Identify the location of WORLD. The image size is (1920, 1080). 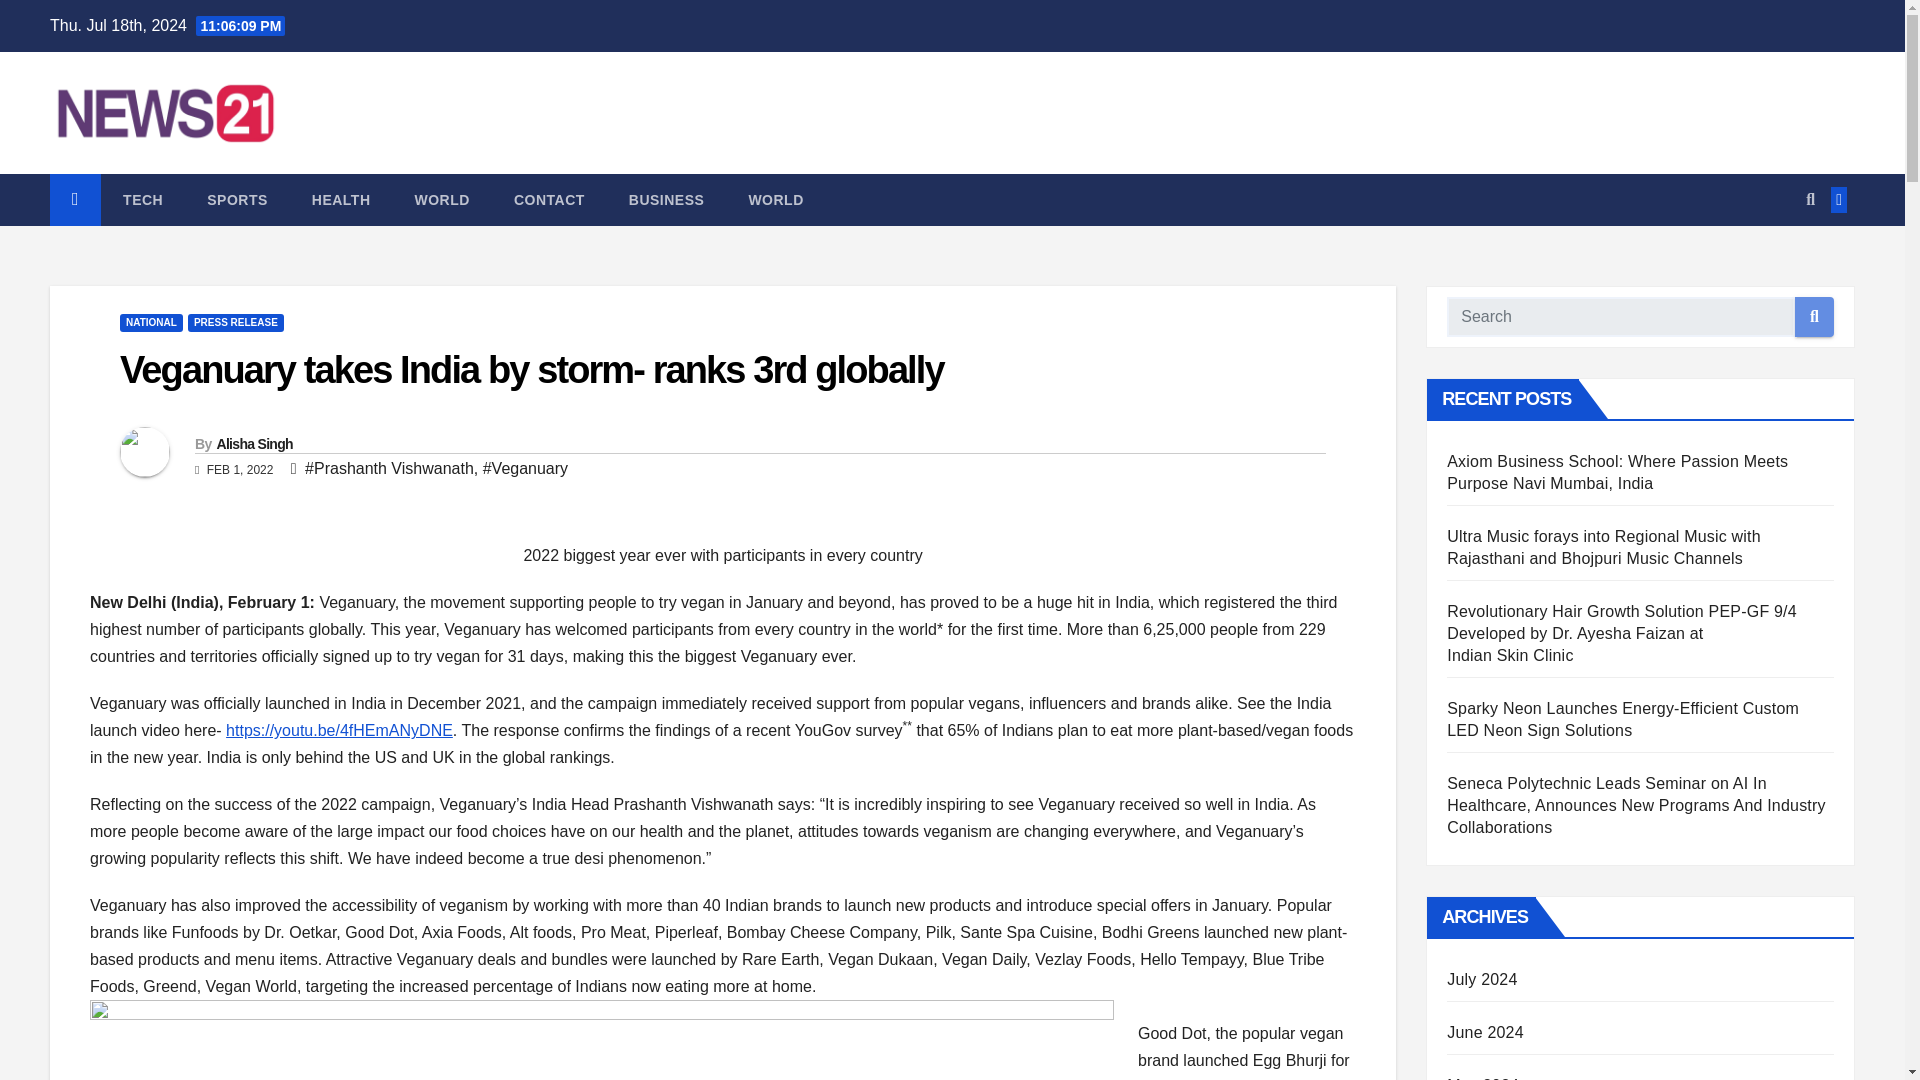
(442, 199).